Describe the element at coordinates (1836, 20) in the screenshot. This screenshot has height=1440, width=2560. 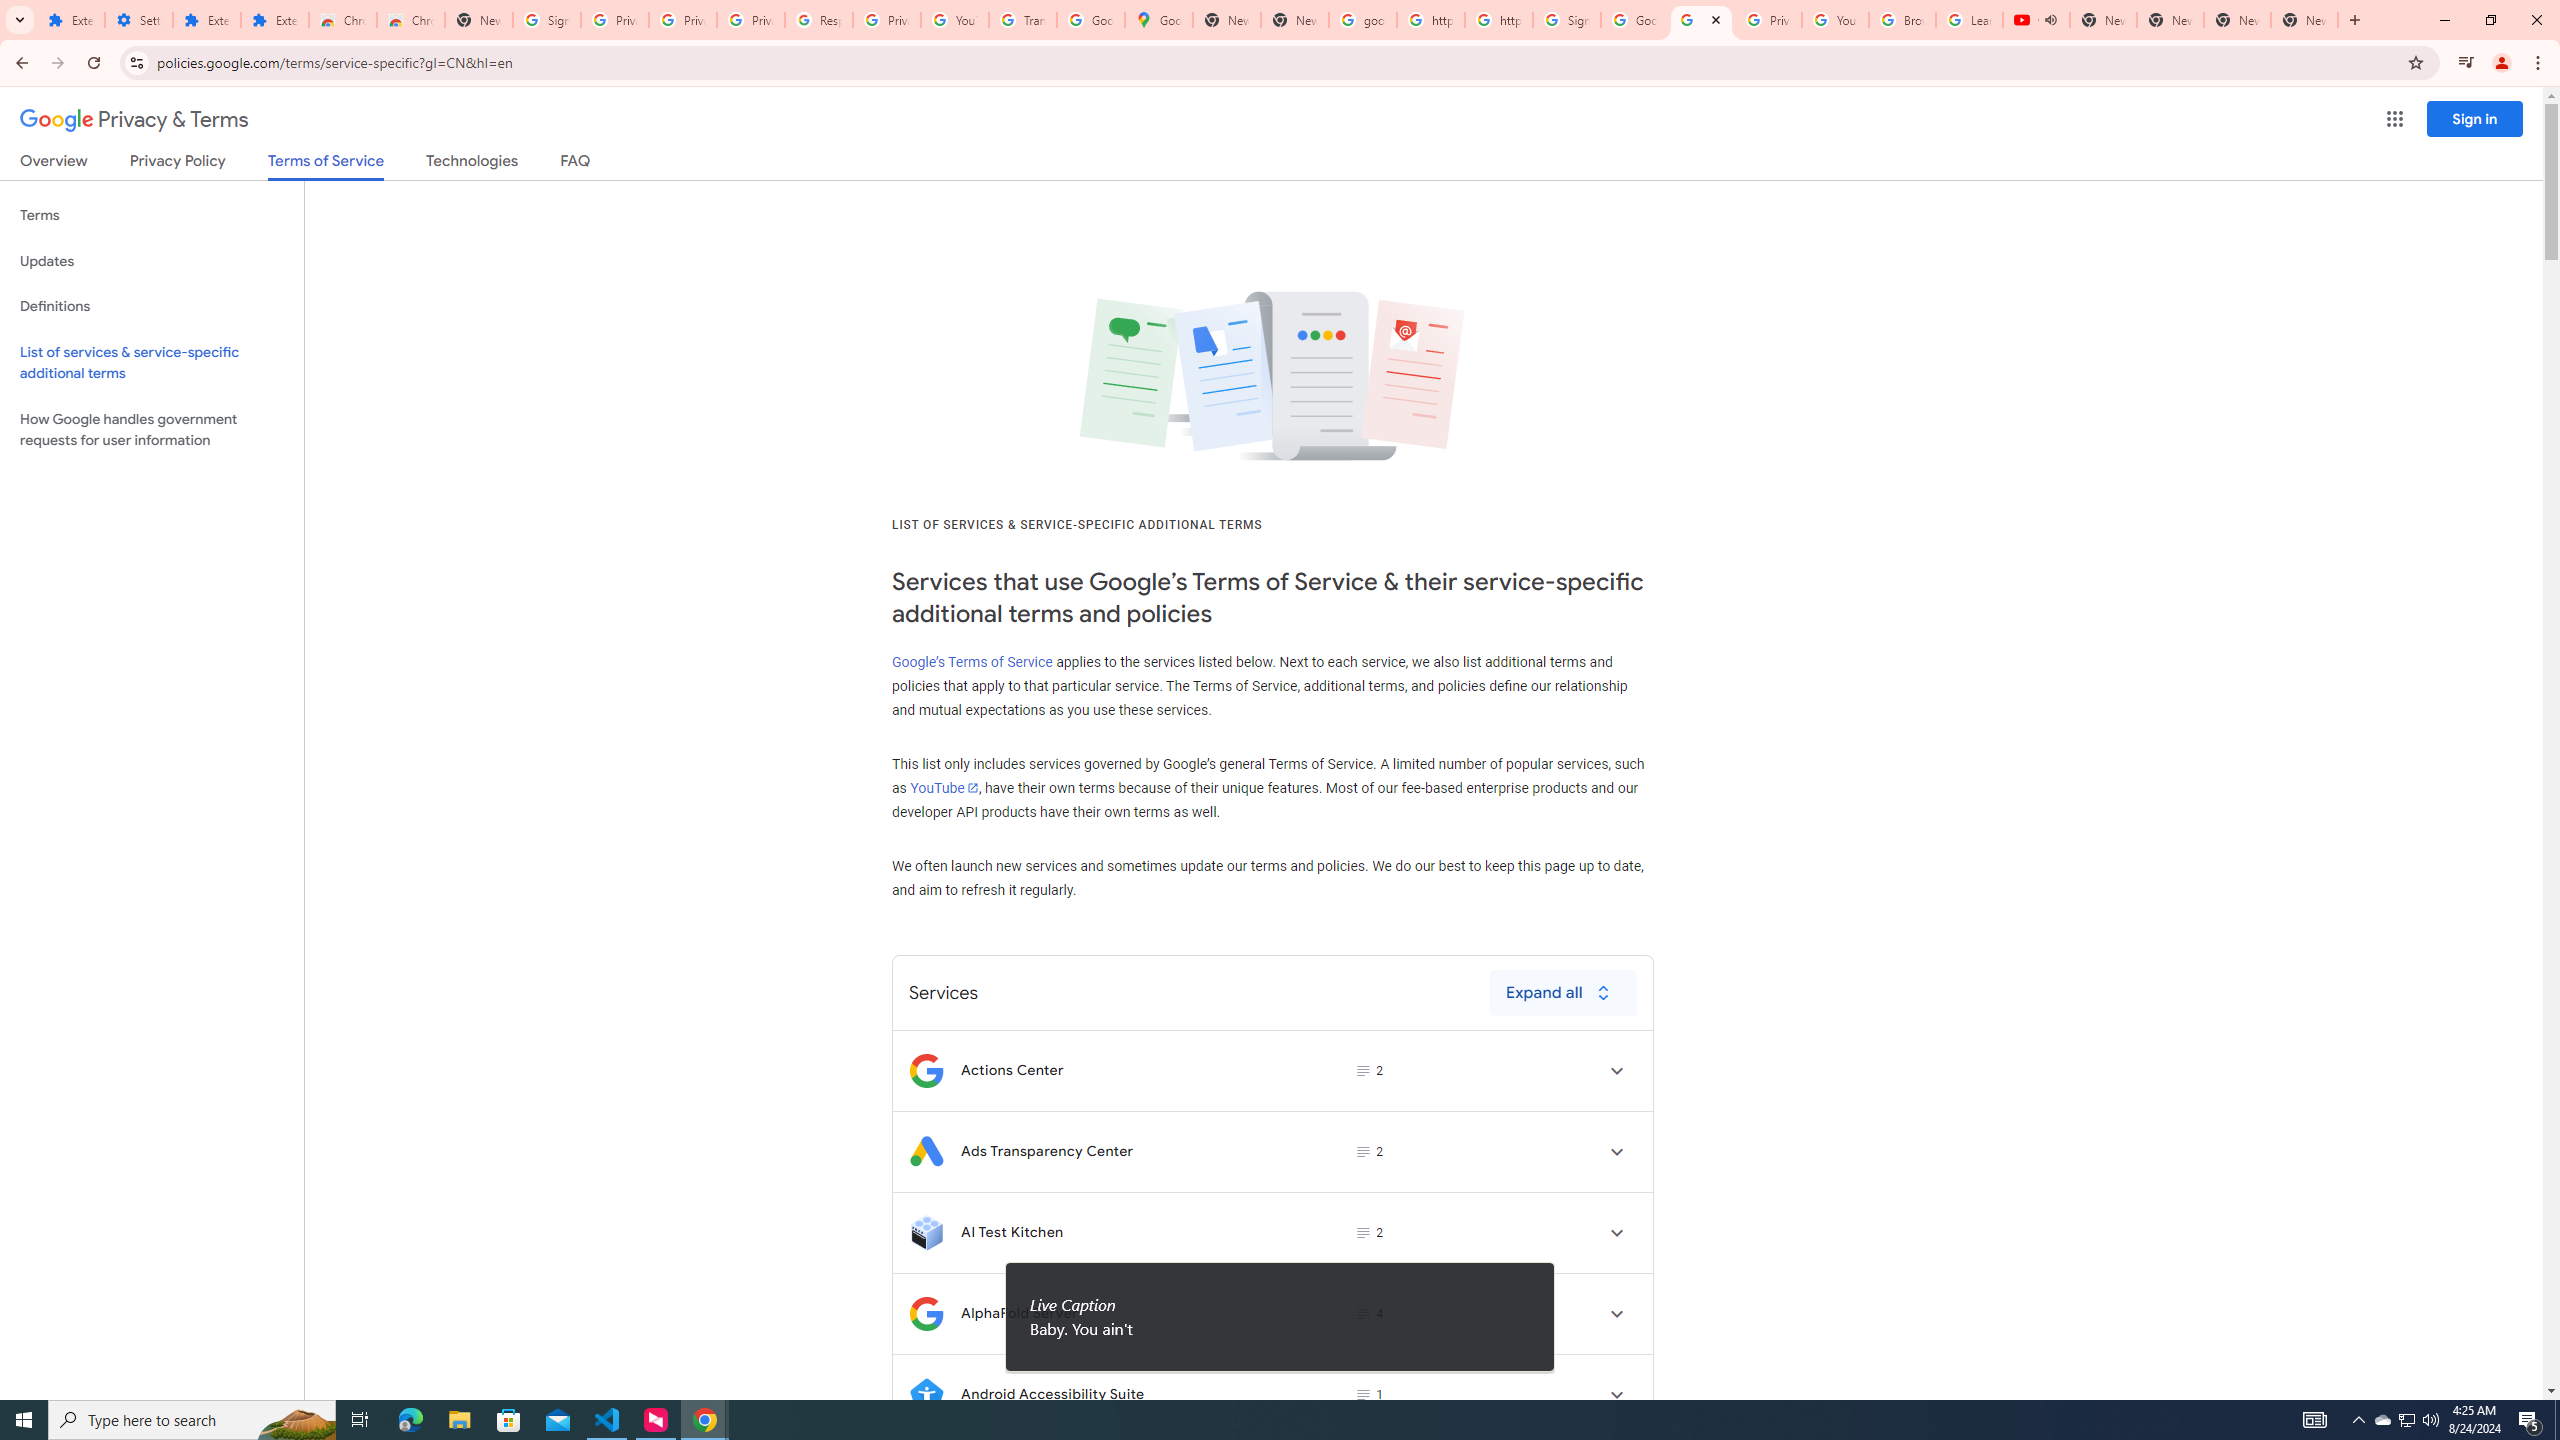
I see `YouTube` at that location.